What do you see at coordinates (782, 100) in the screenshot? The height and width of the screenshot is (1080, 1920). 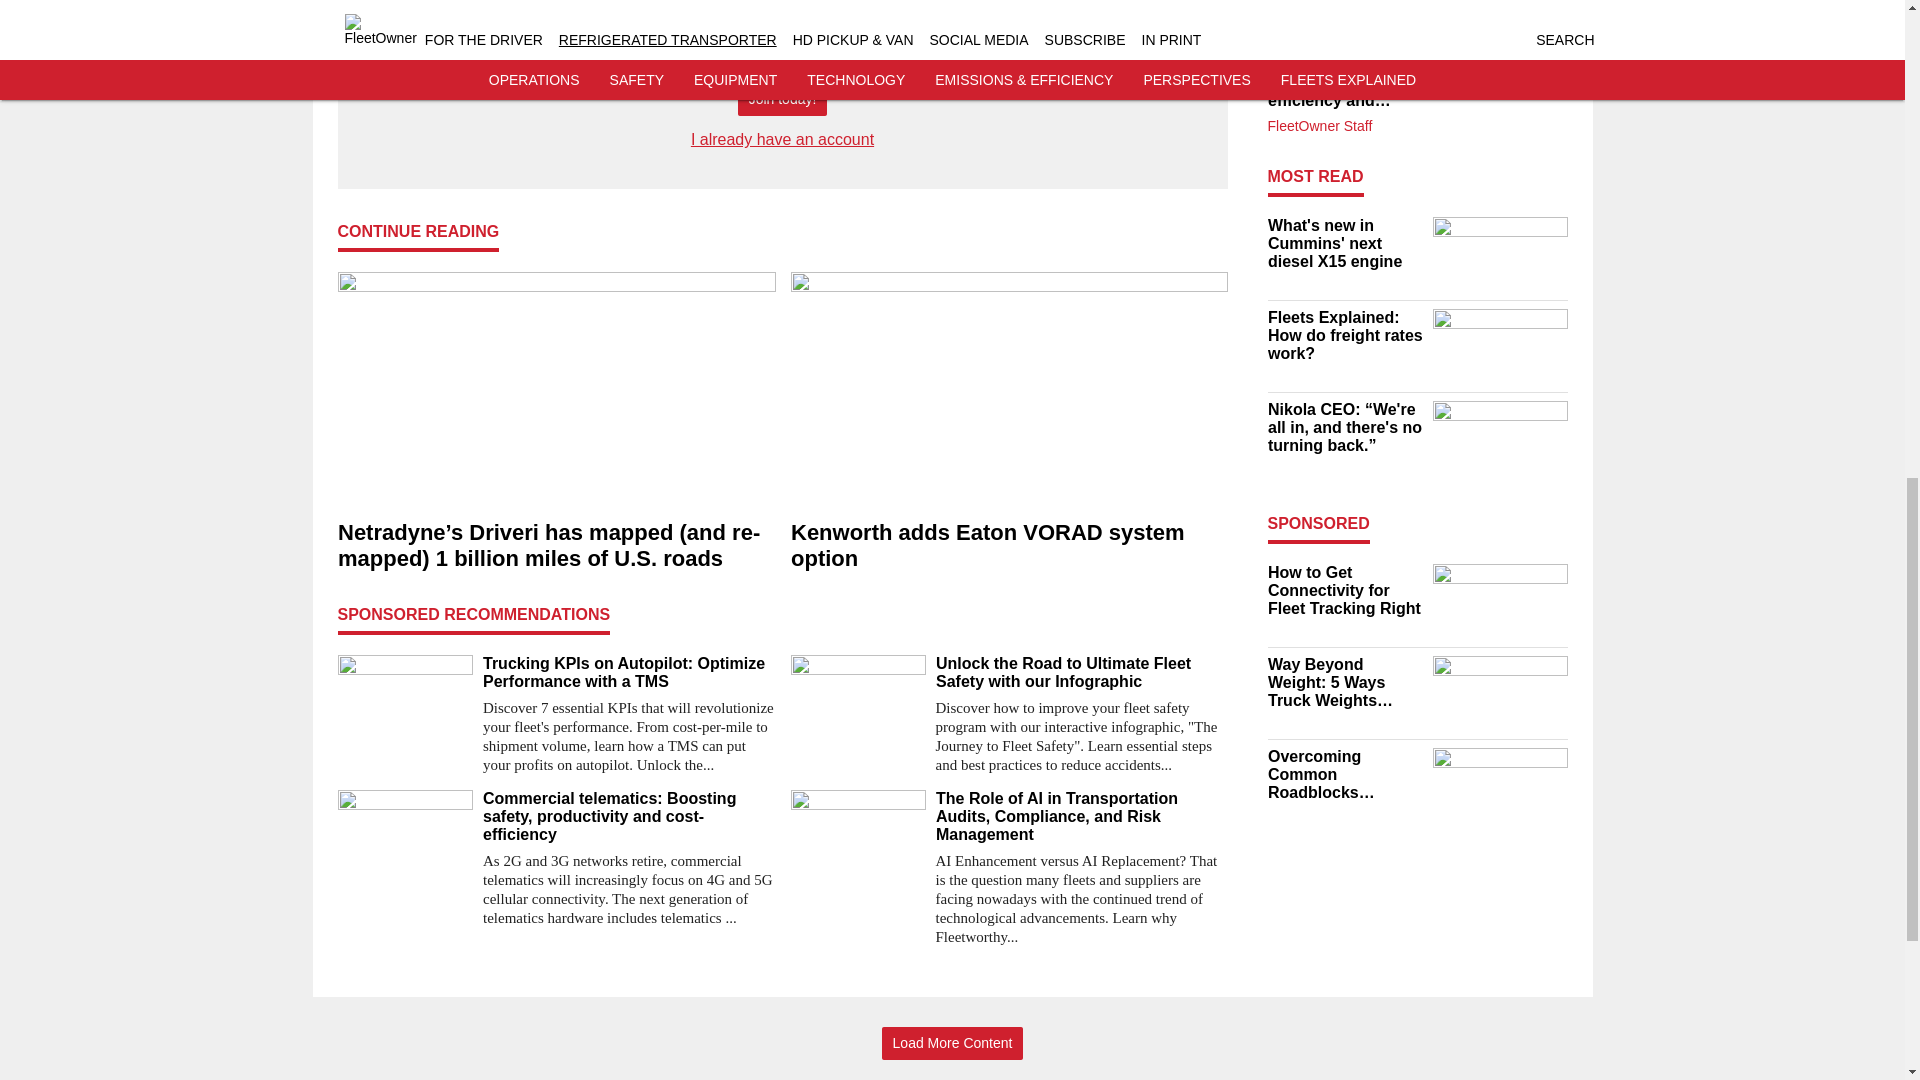 I see `Join today!` at bounding box center [782, 100].